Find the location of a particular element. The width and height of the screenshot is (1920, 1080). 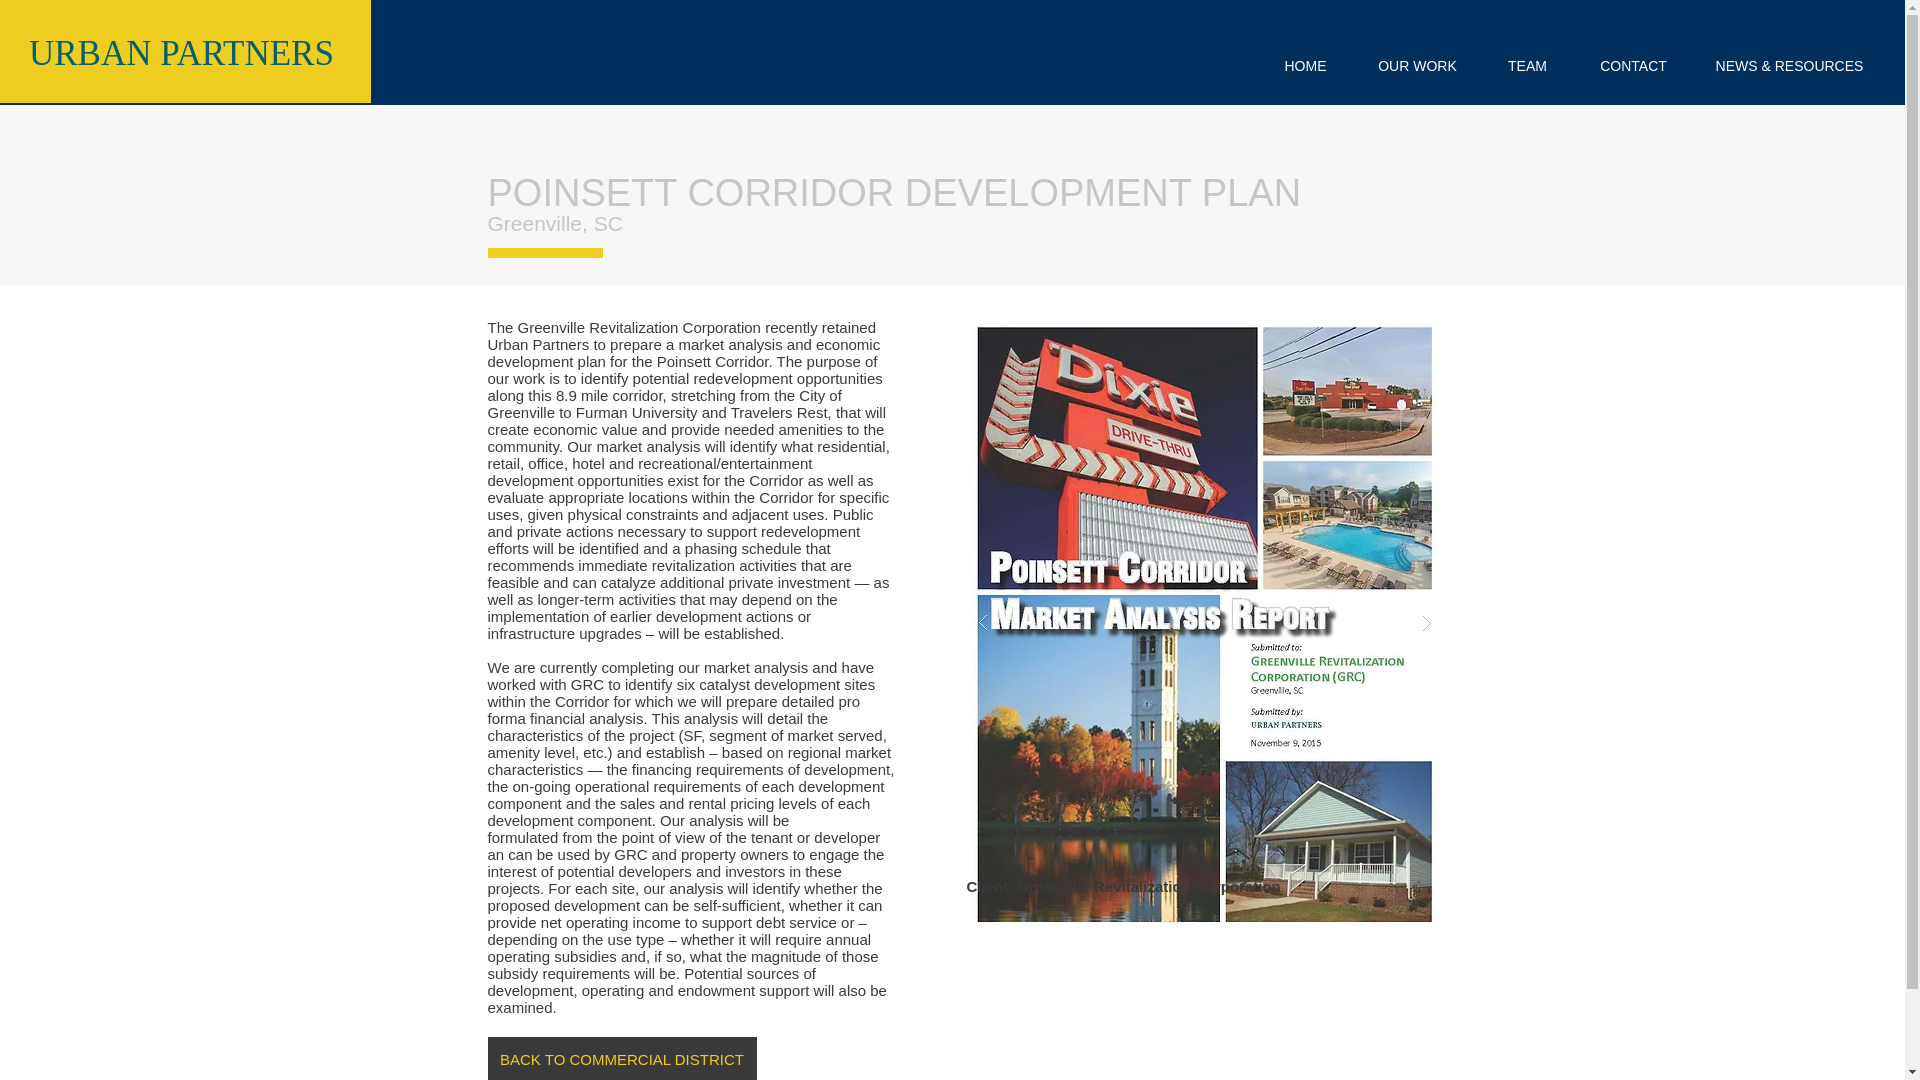

TEAM is located at coordinates (1527, 66).